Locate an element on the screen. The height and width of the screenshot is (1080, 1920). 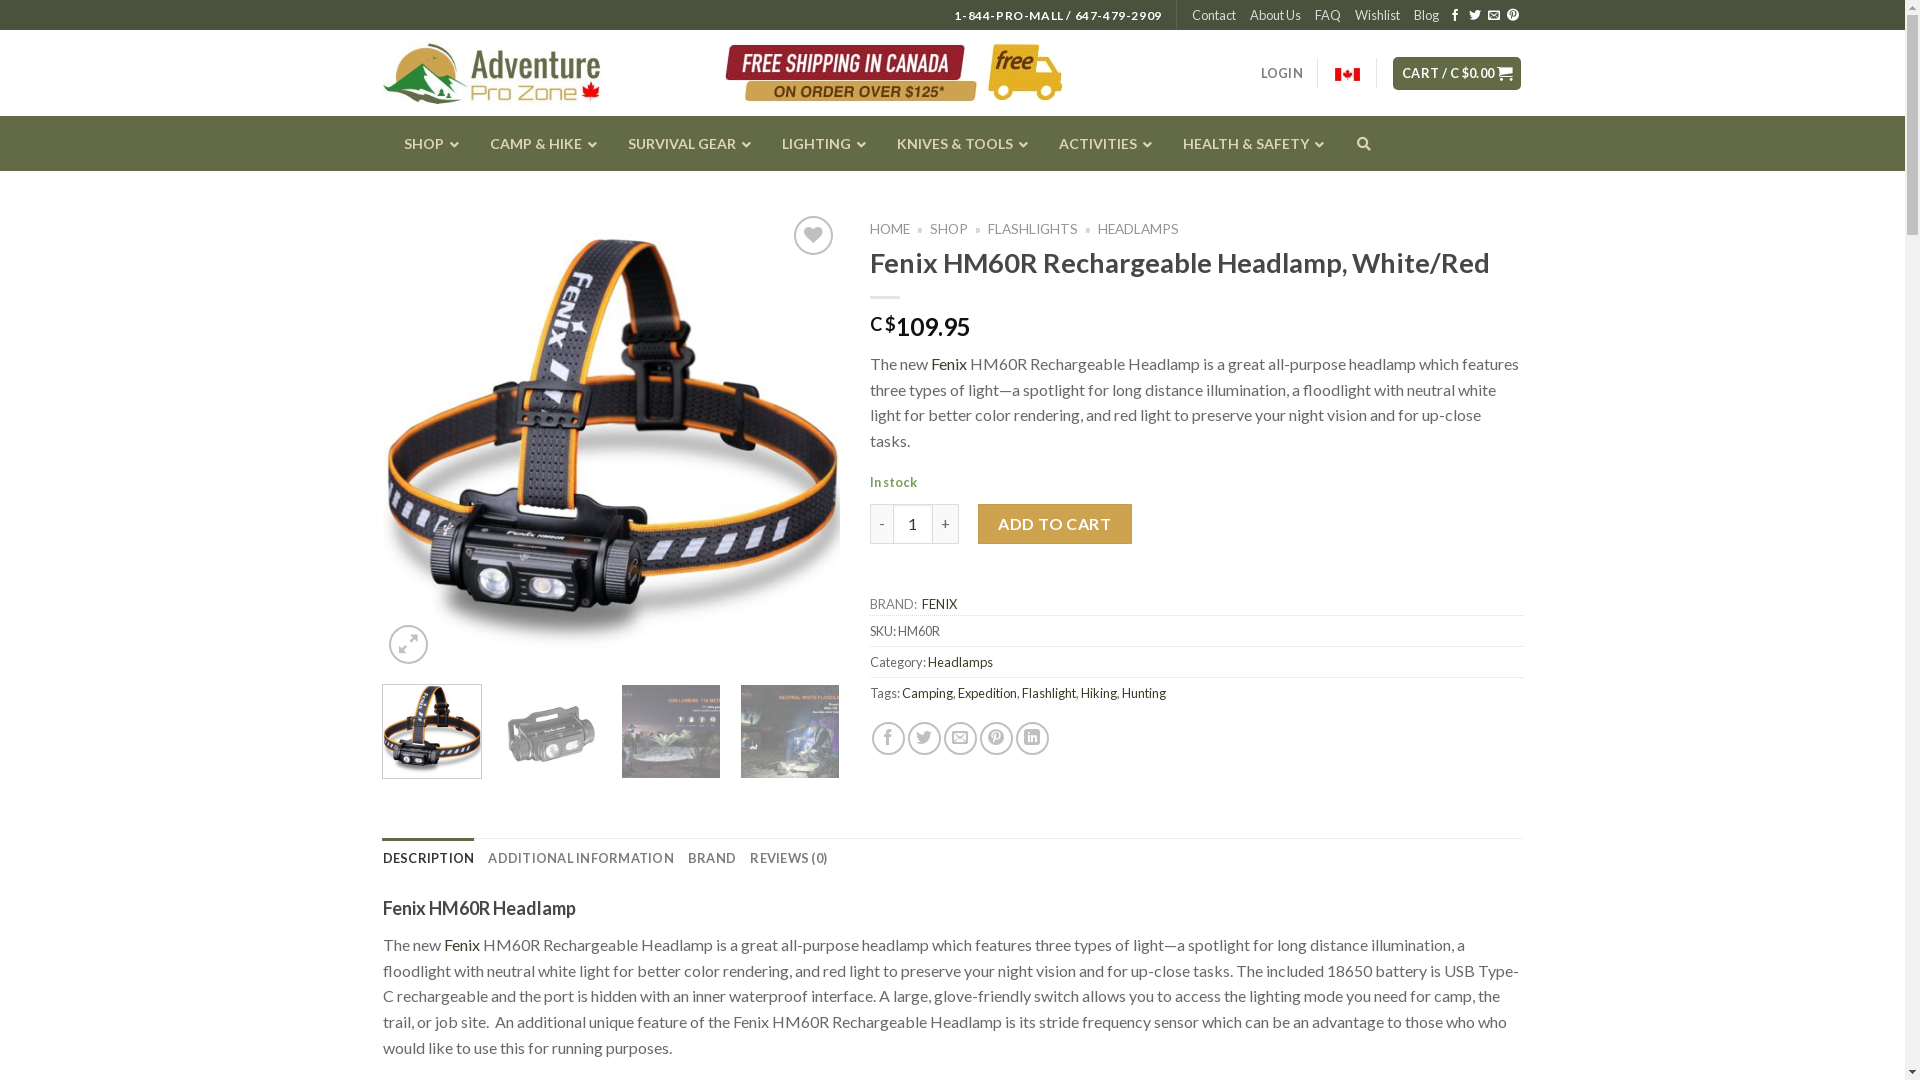
SURVIVAL GEAR is located at coordinates (683, 144).